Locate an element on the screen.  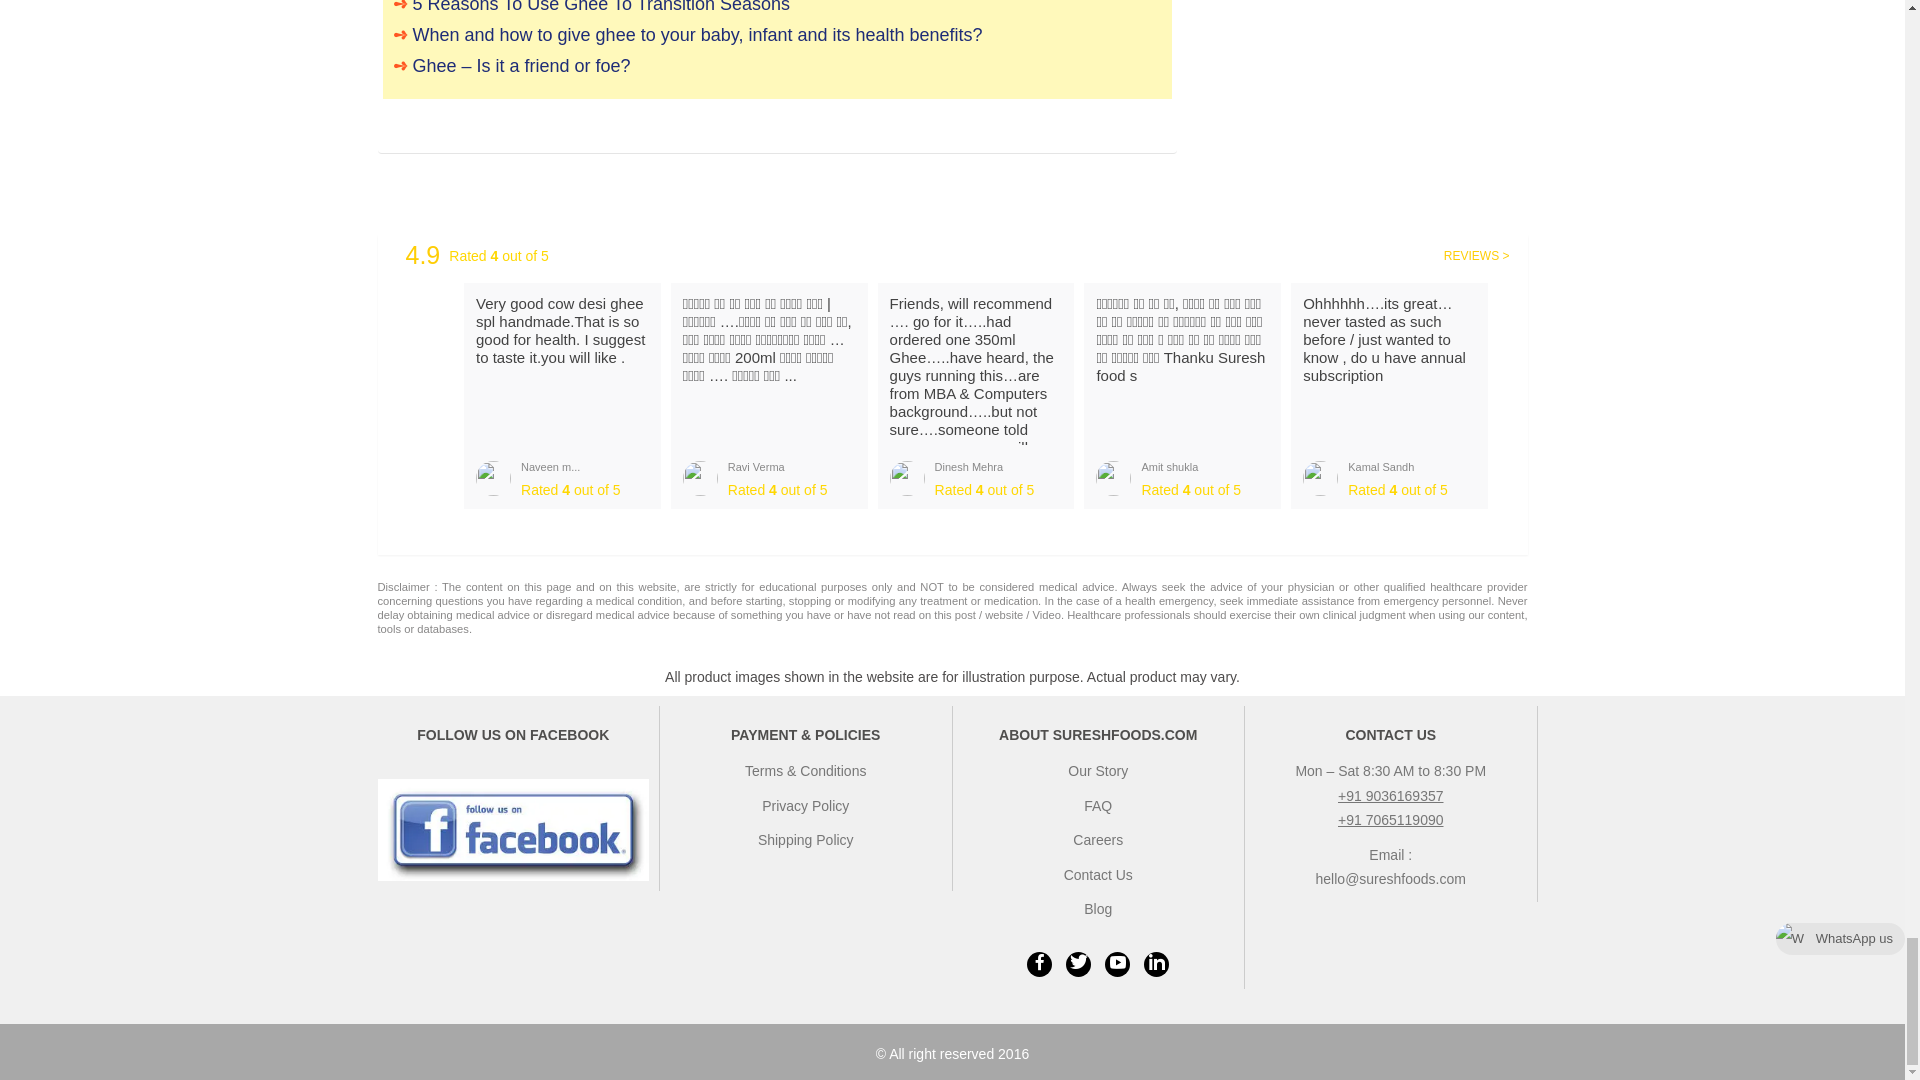
Blog is located at coordinates (1098, 908).